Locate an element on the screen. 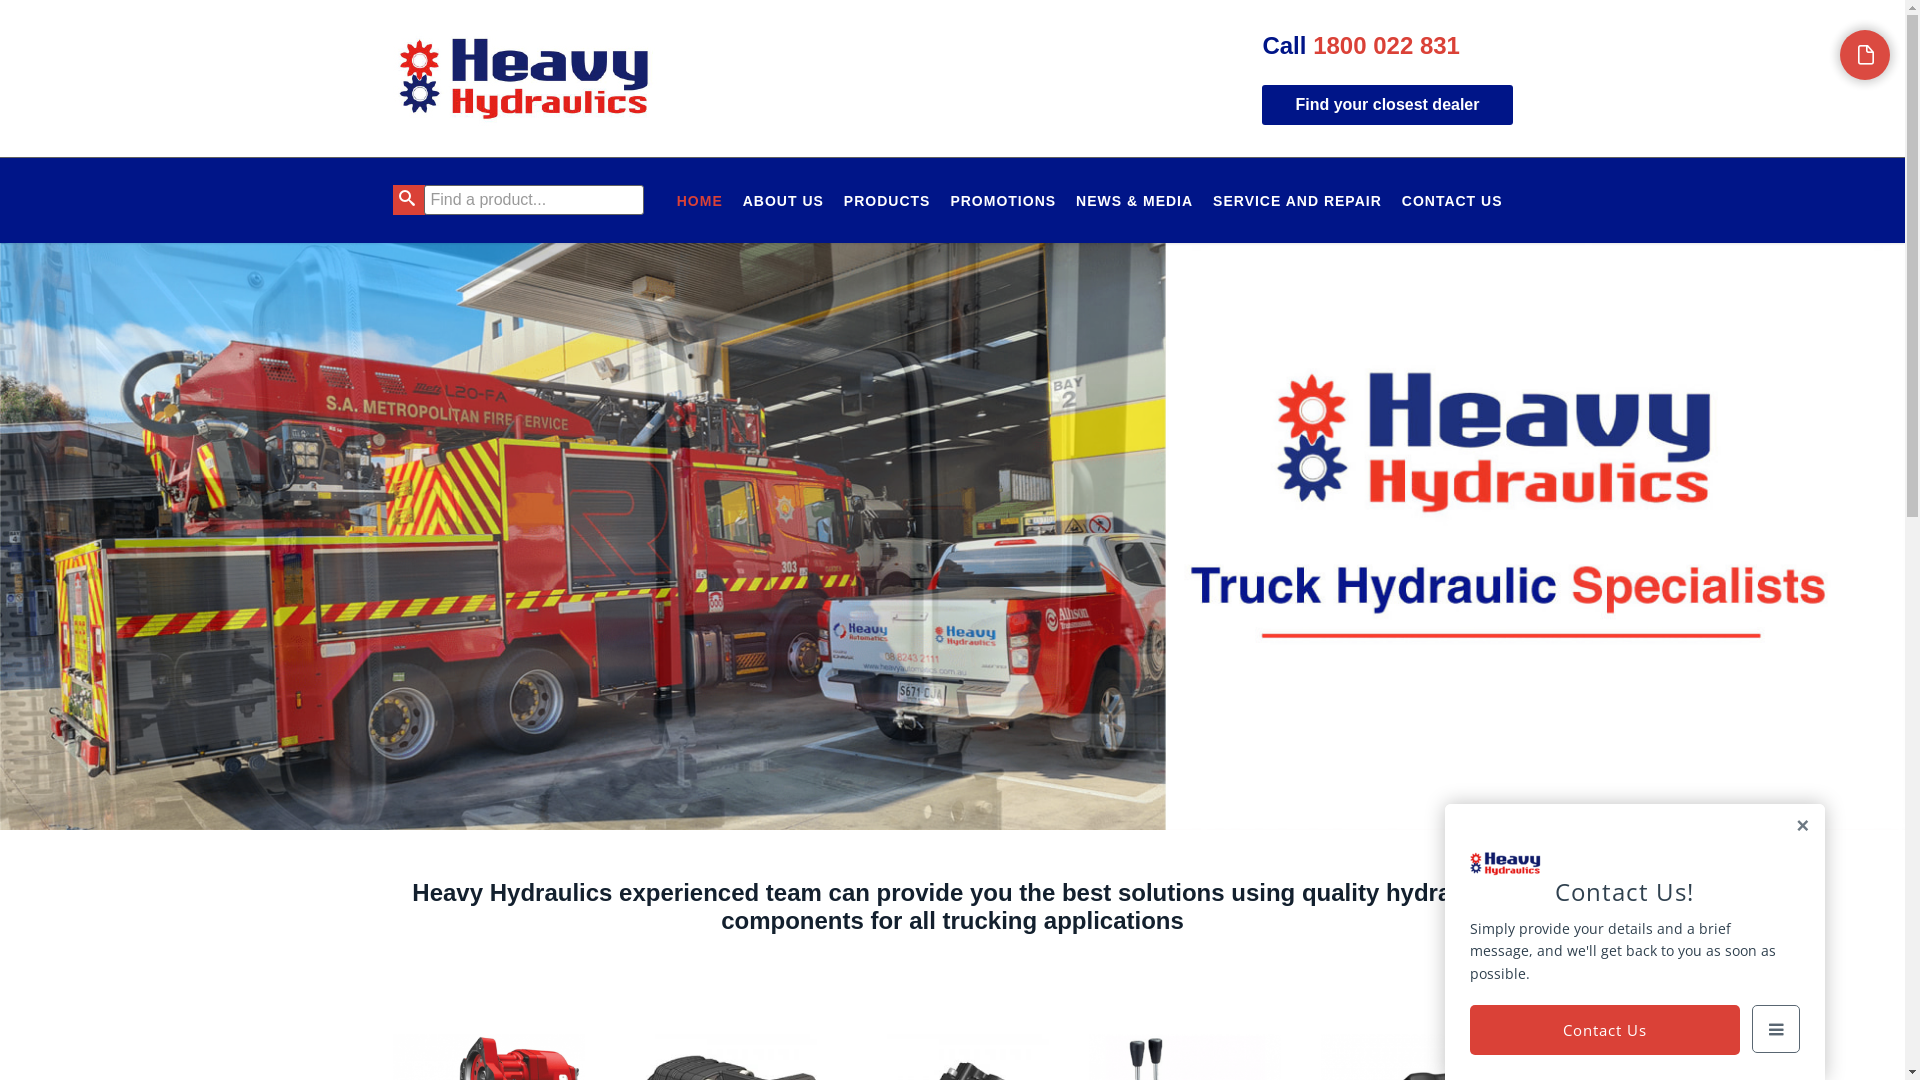  PRODUCTS is located at coordinates (888, 200).